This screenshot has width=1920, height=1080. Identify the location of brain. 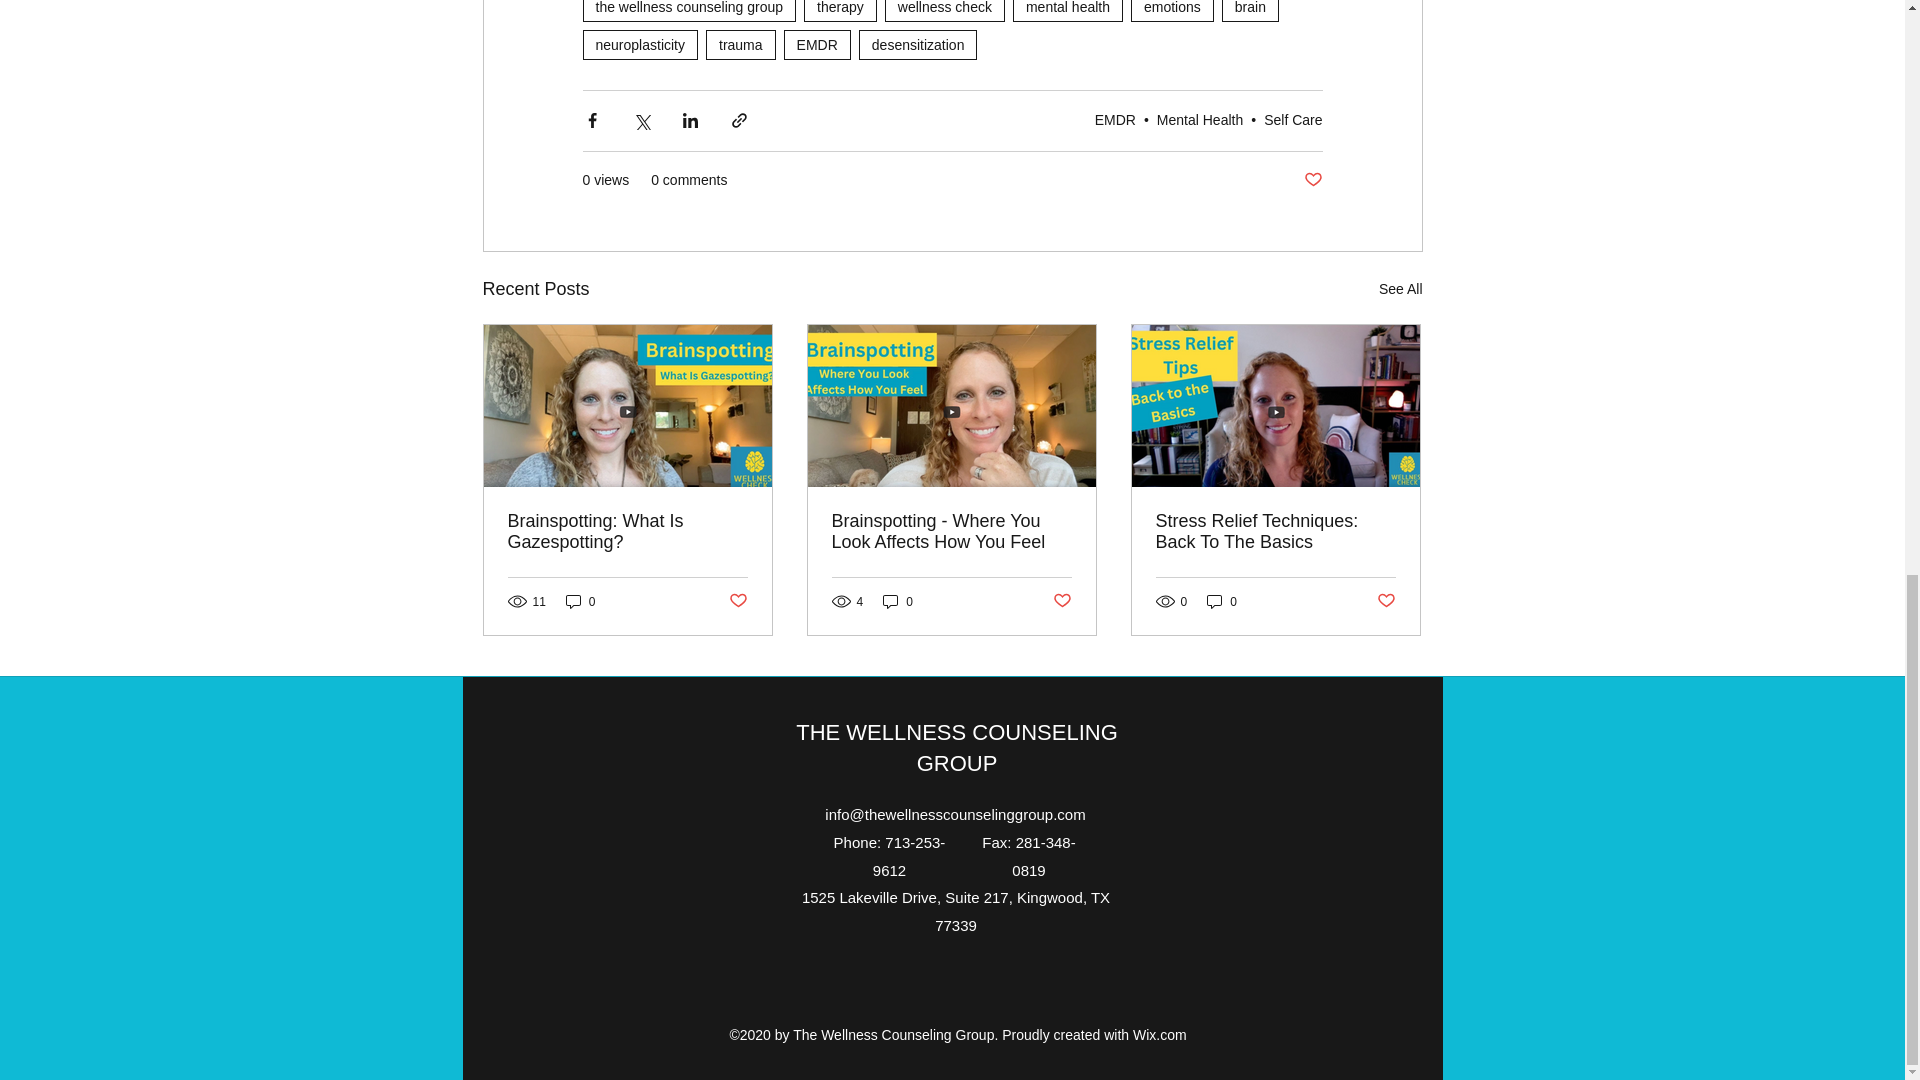
(1250, 10).